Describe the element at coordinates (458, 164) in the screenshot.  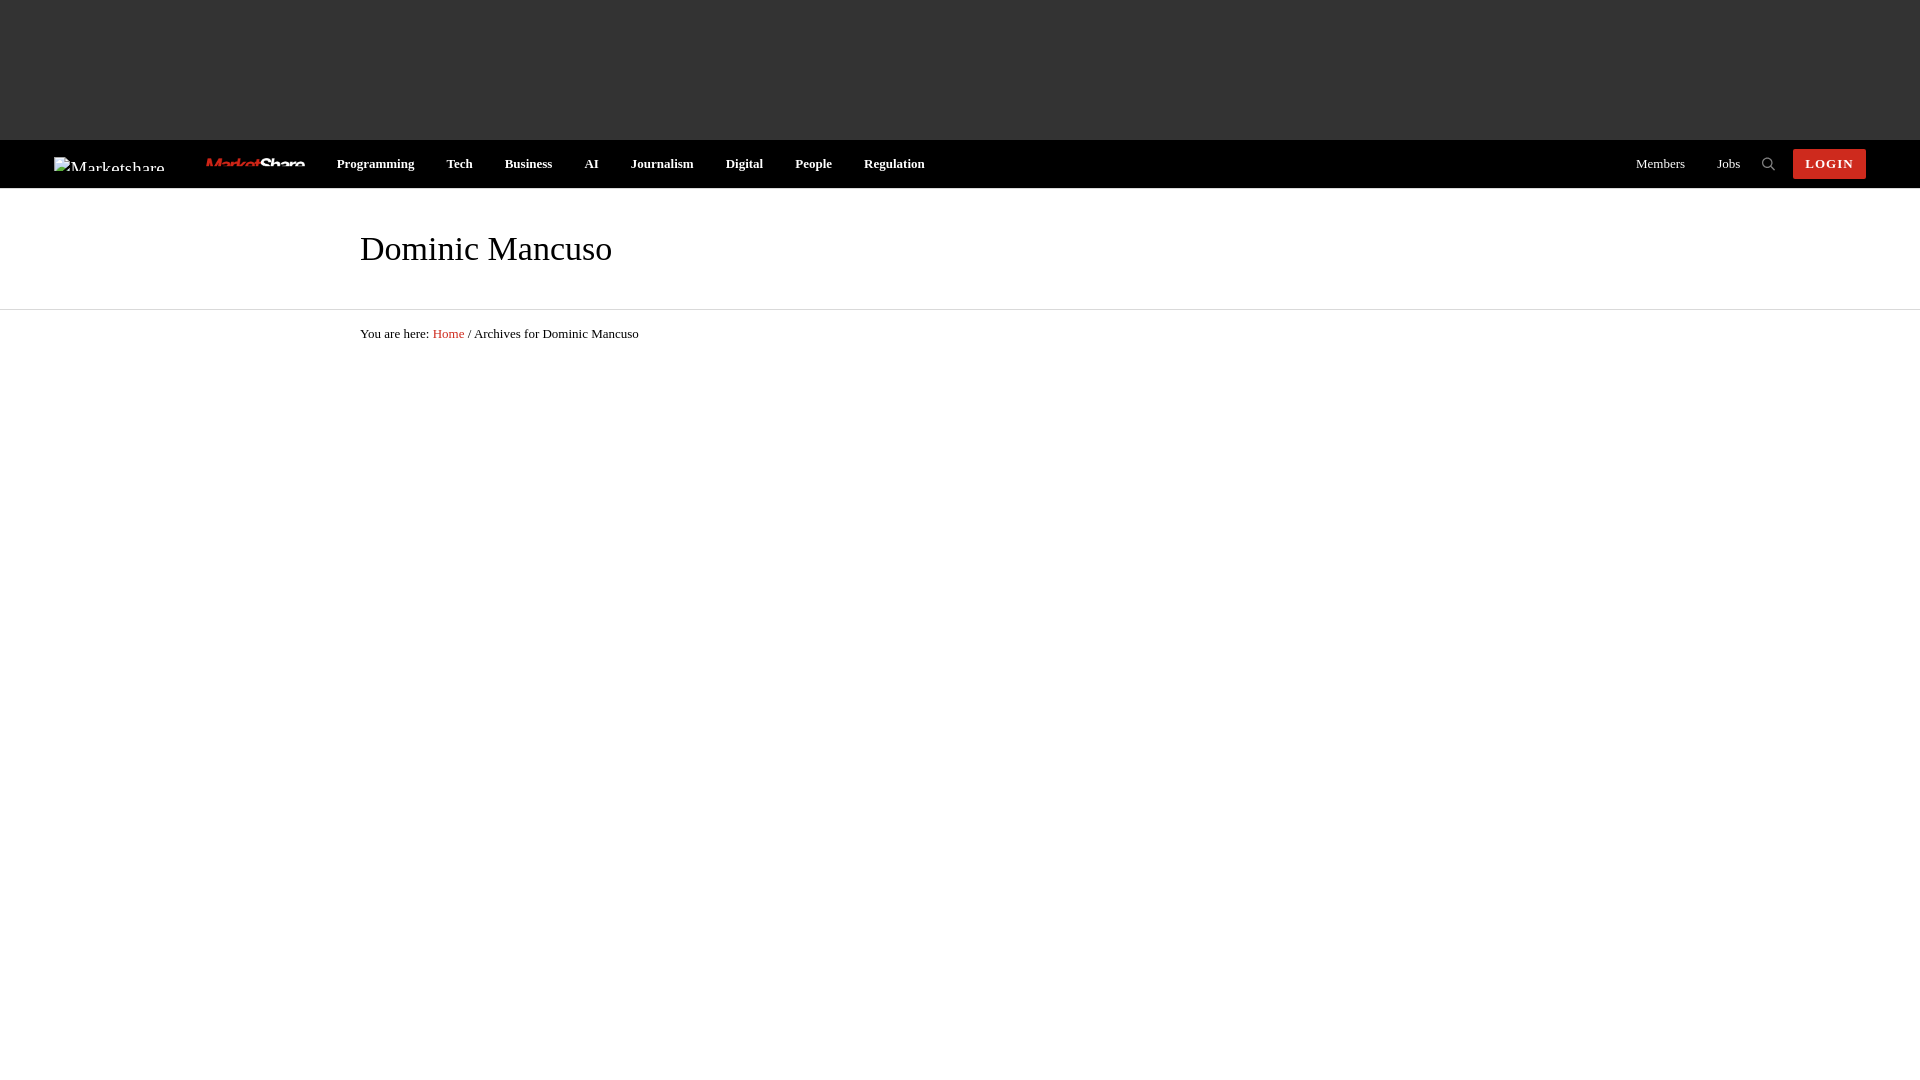
I see `Tech` at that location.